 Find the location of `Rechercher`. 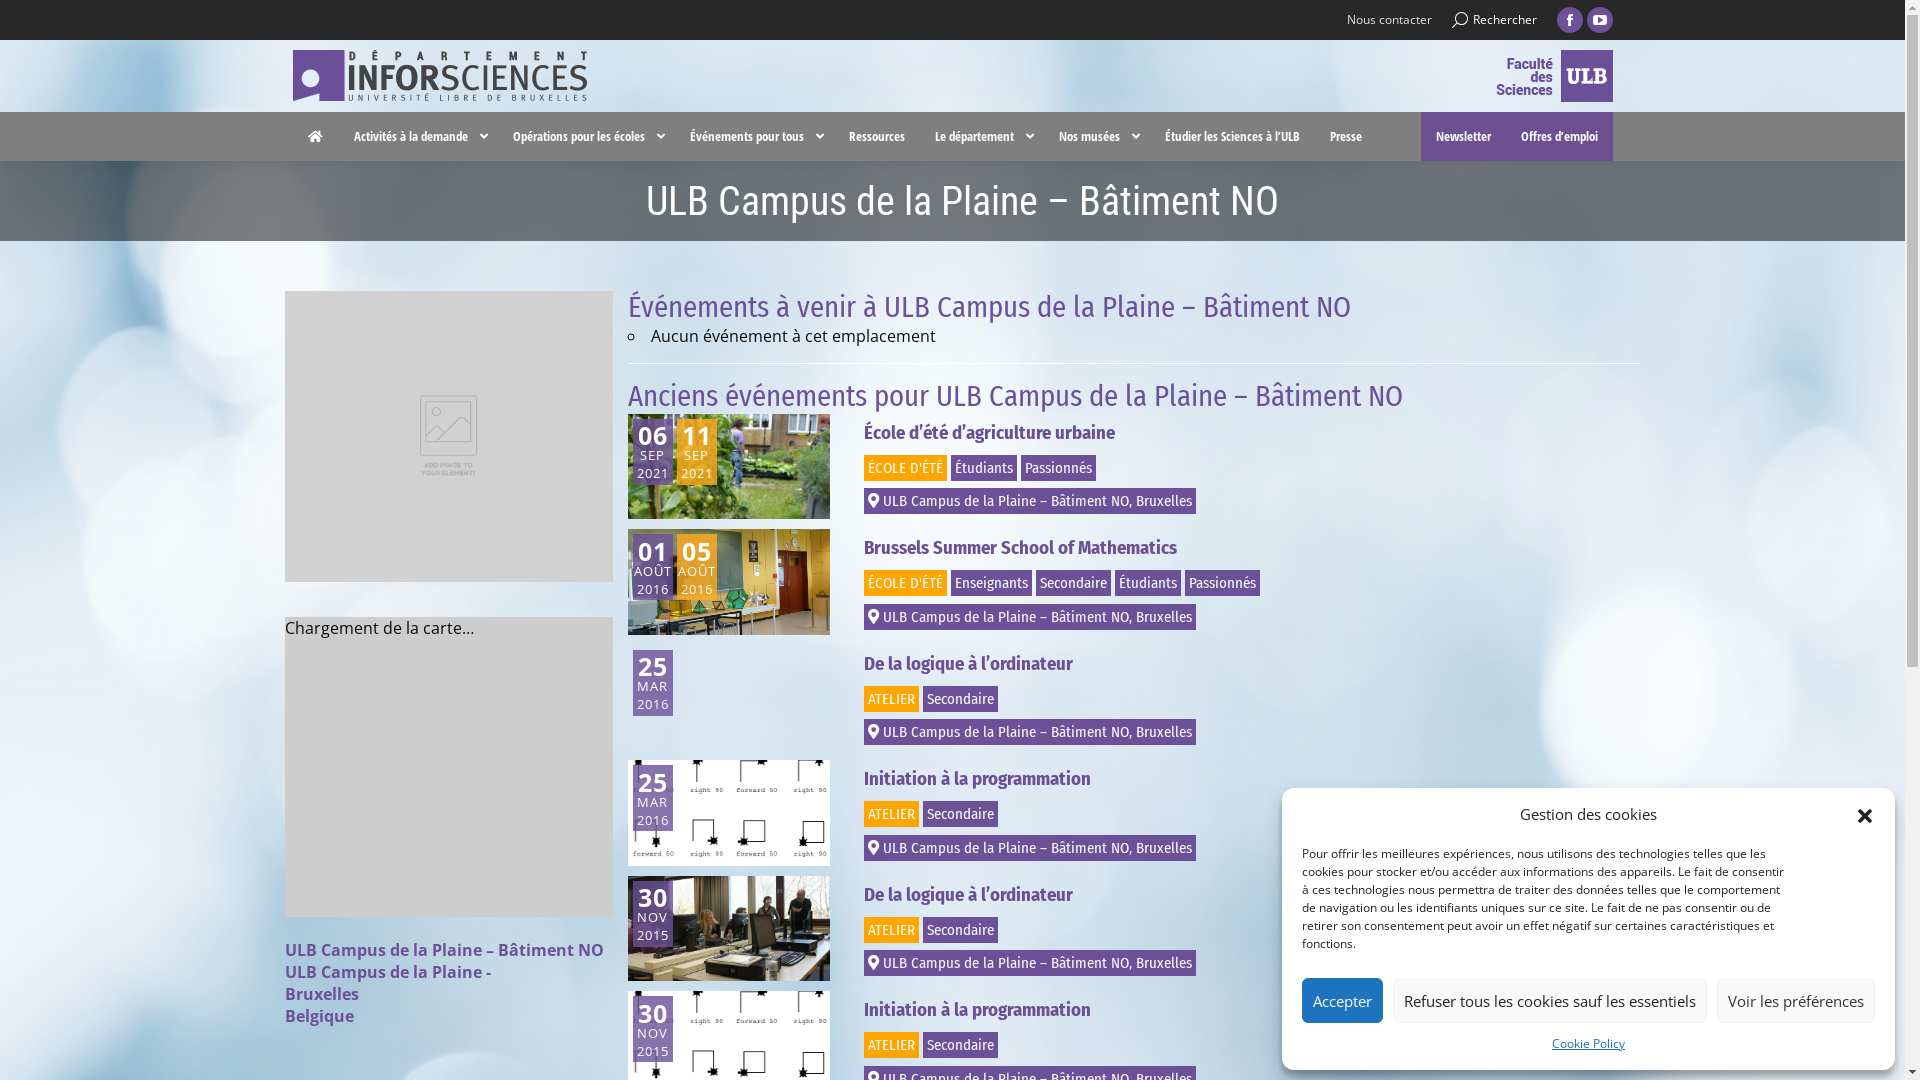

Rechercher is located at coordinates (1494, 20).